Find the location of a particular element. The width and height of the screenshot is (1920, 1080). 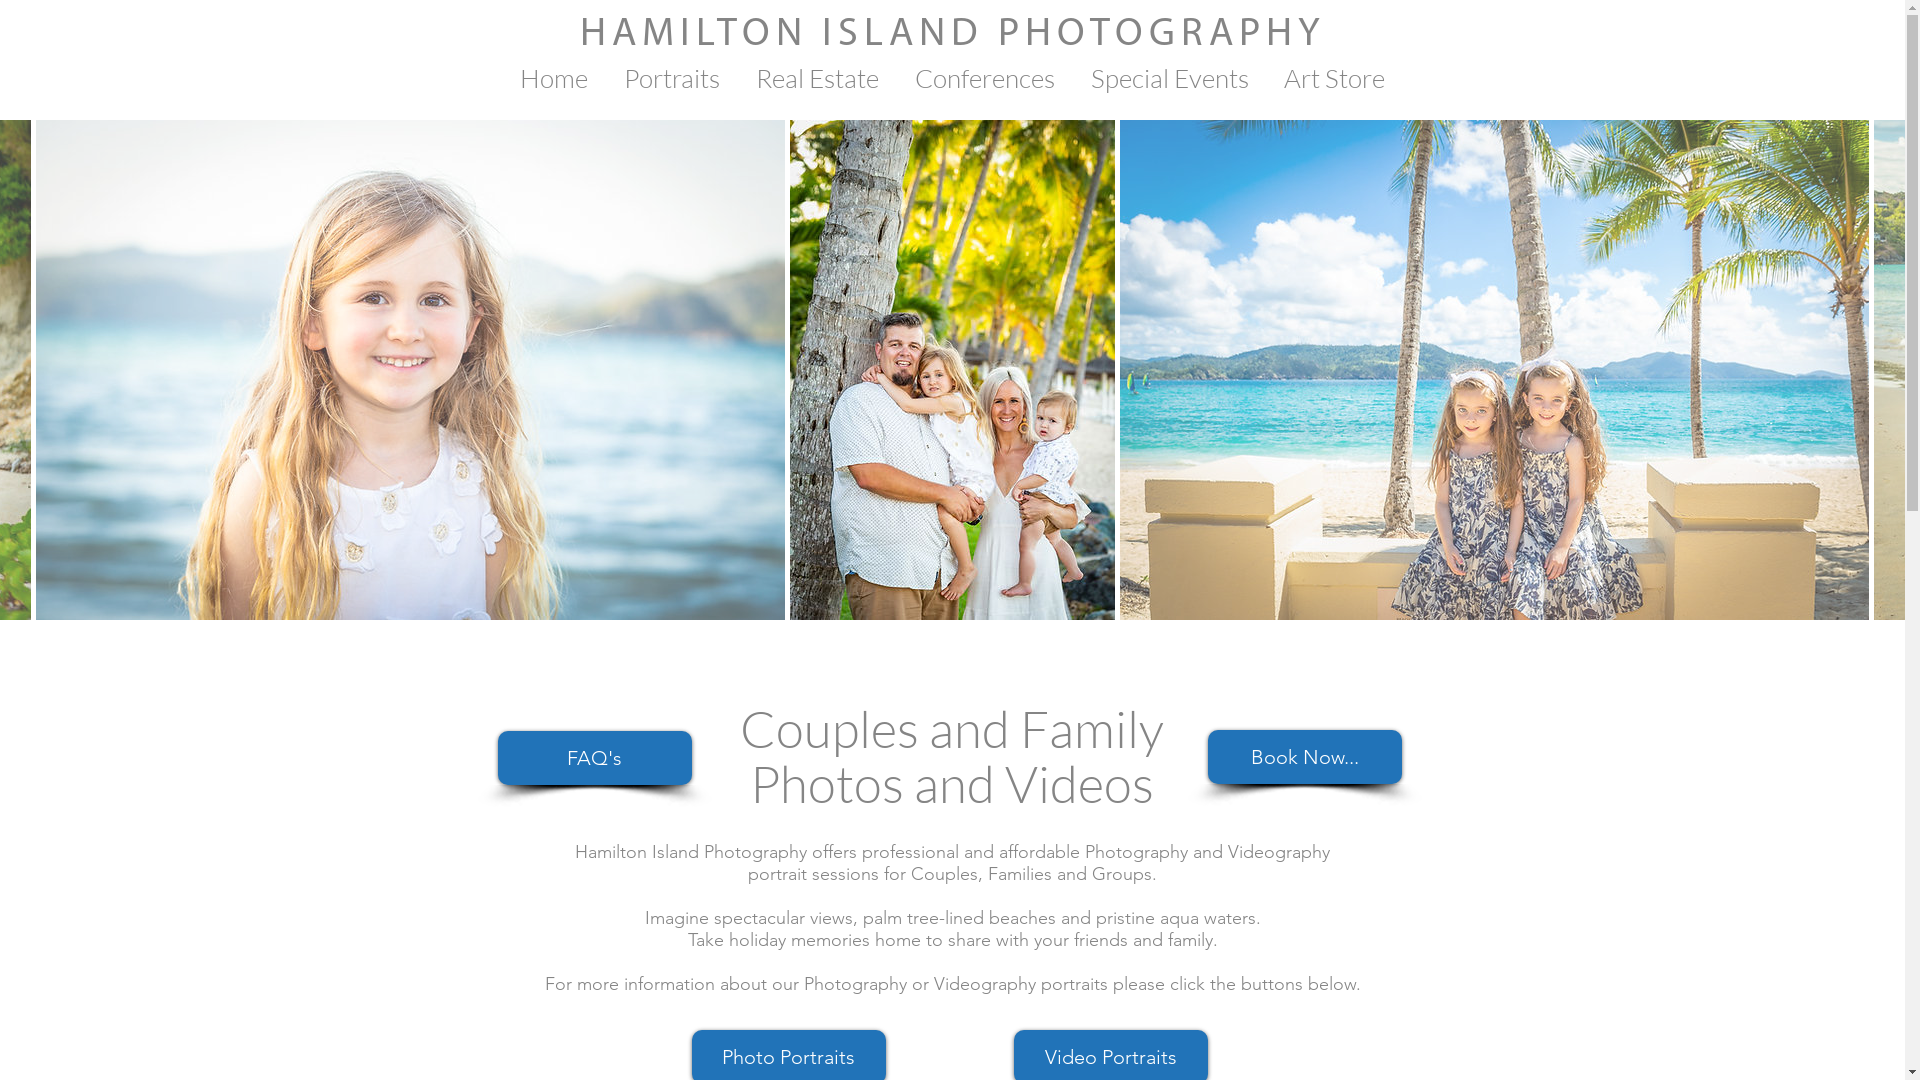

Real Estate is located at coordinates (818, 78).